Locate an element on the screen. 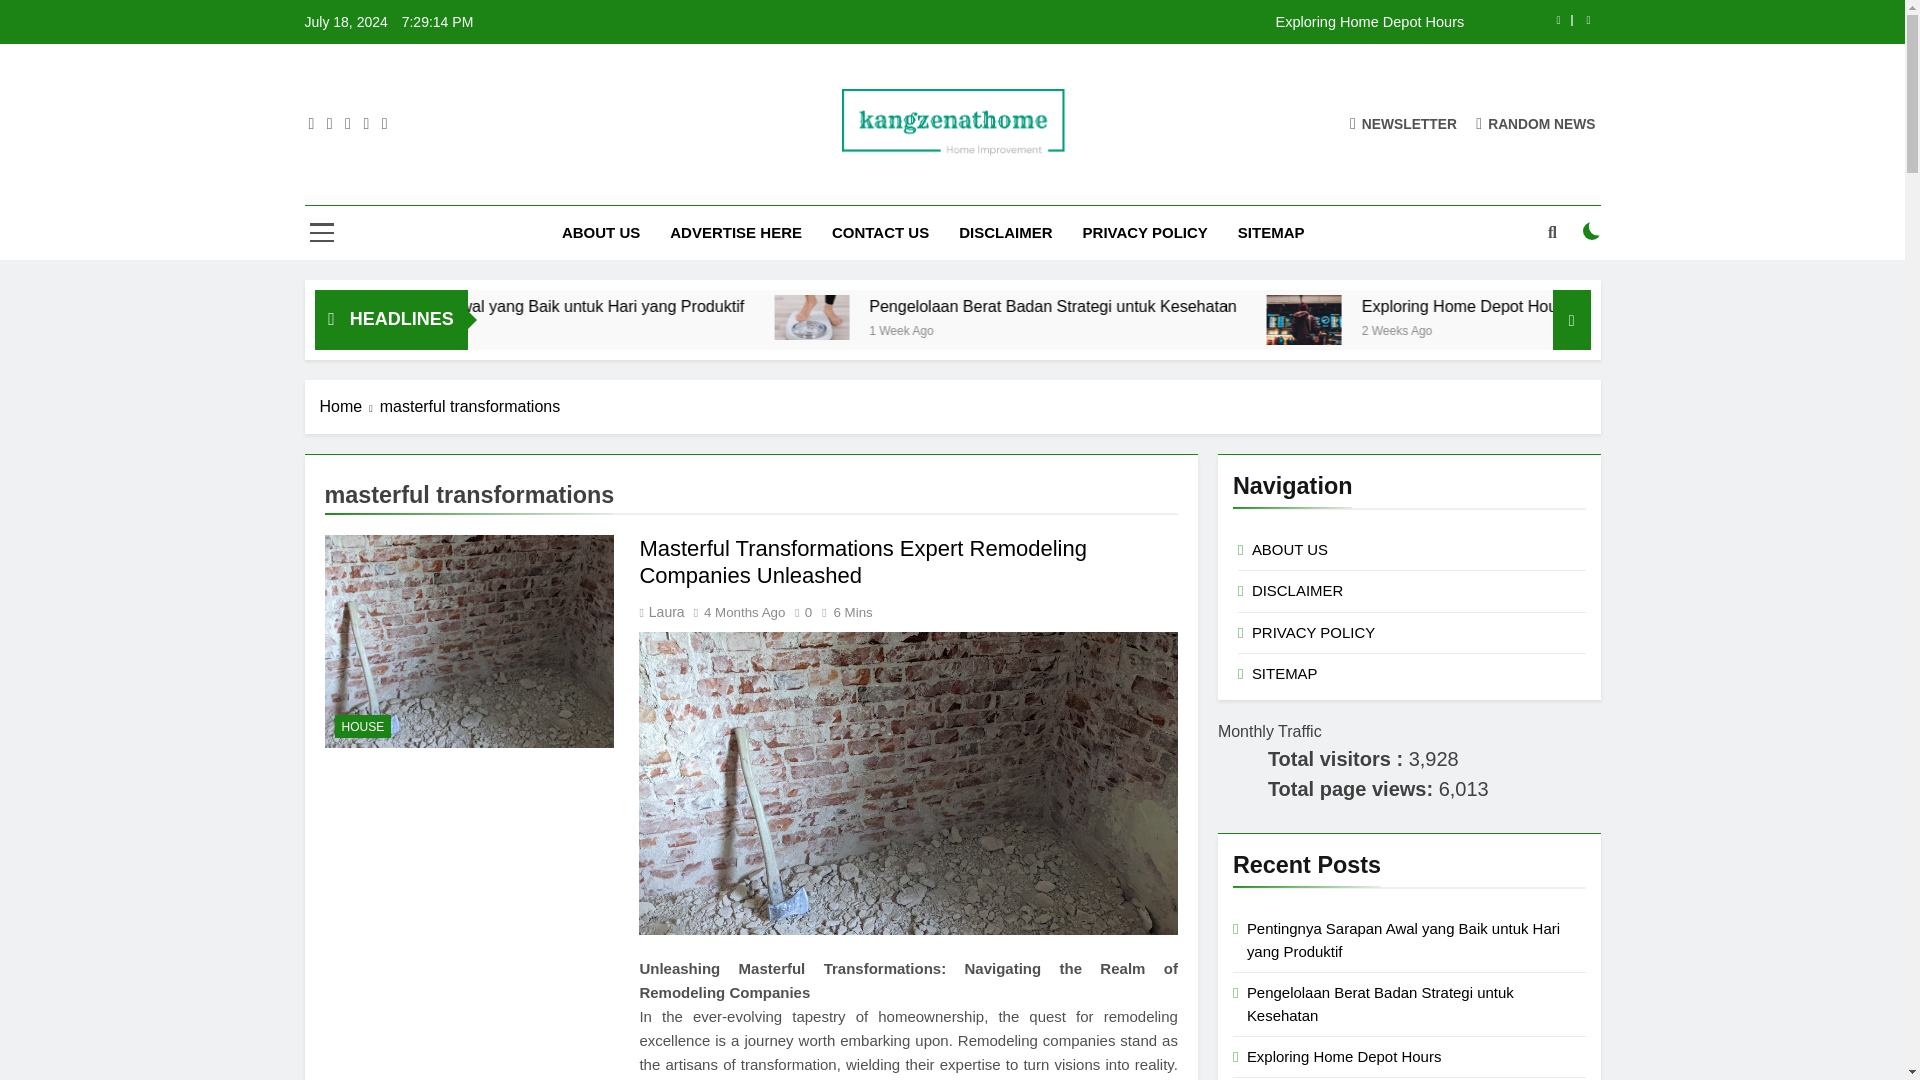 This screenshot has height=1080, width=1920. Pengelolaan Berat Badan Strategi untuk Kesehatan is located at coordinates (1218, 306).